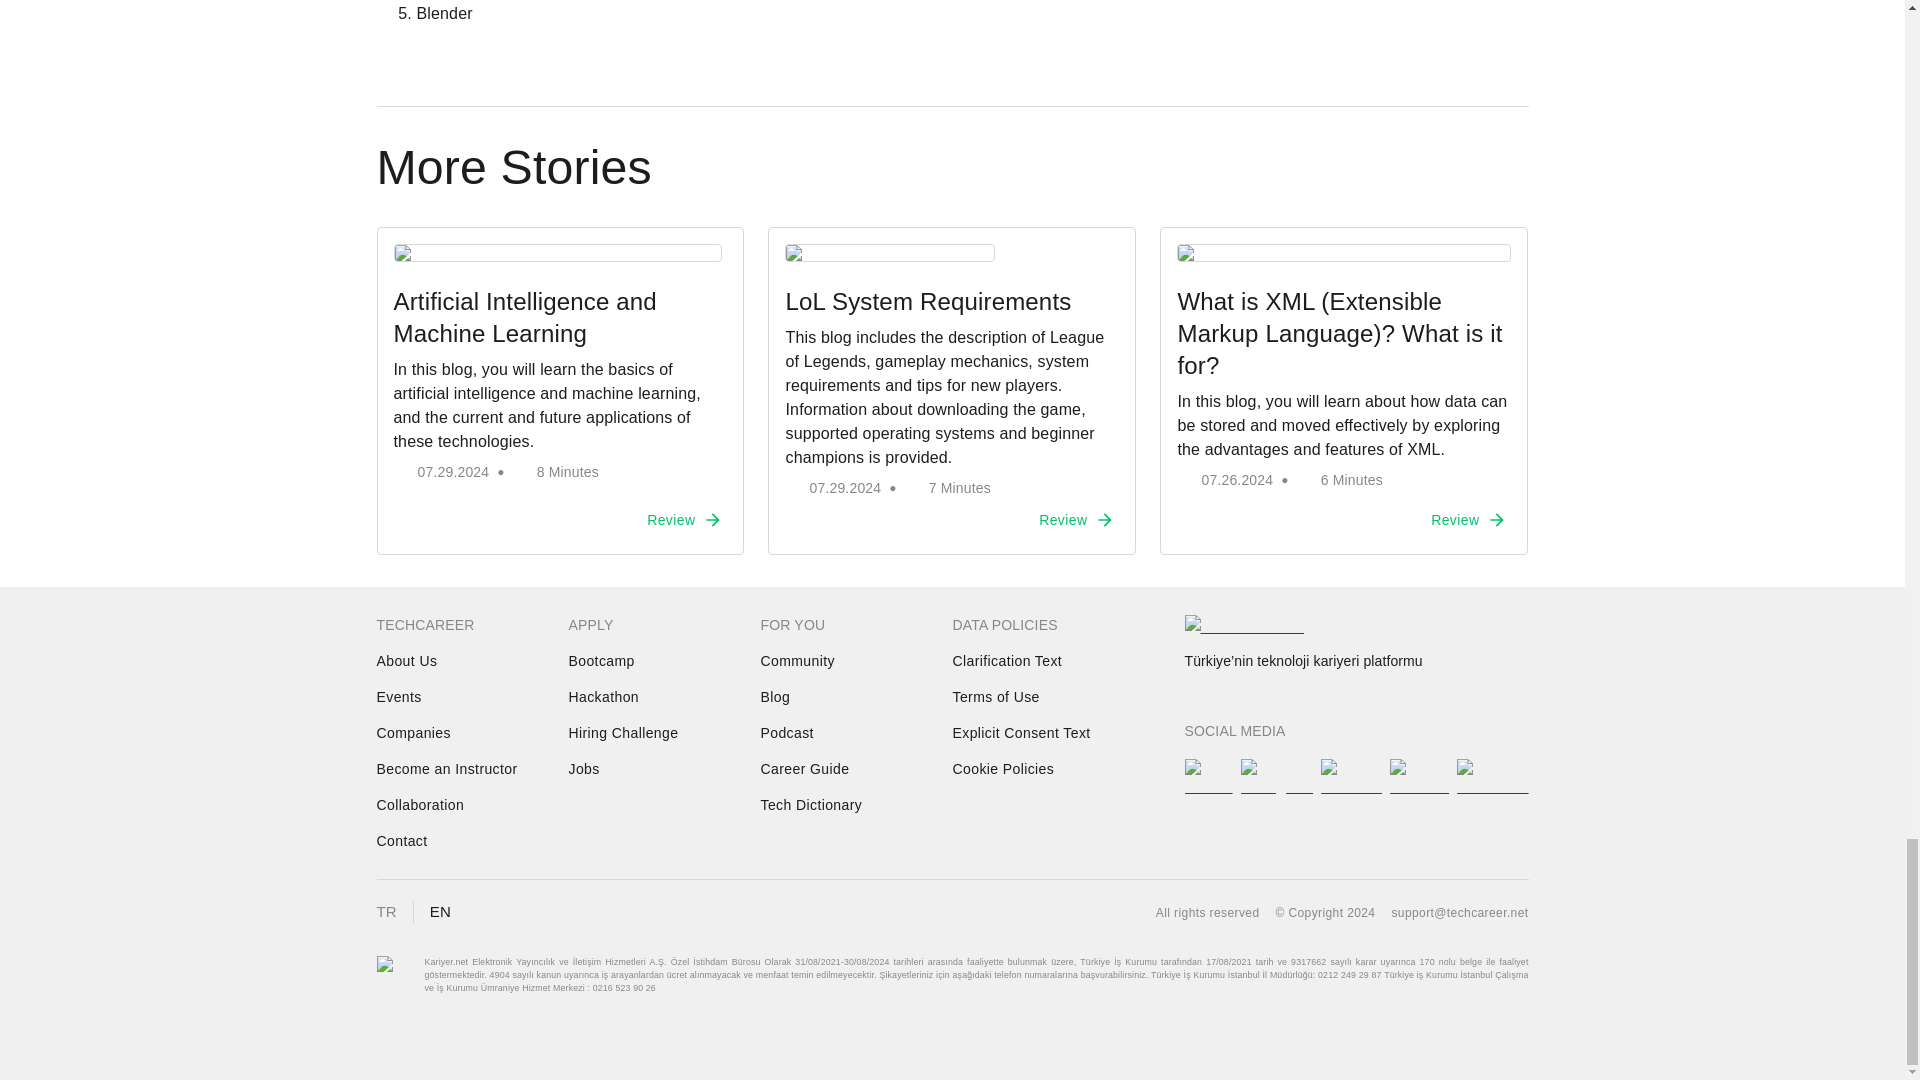  What do you see at coordinates (408, 840) in the screenshot?
I see `Contact` at bounding box center [408, 840].